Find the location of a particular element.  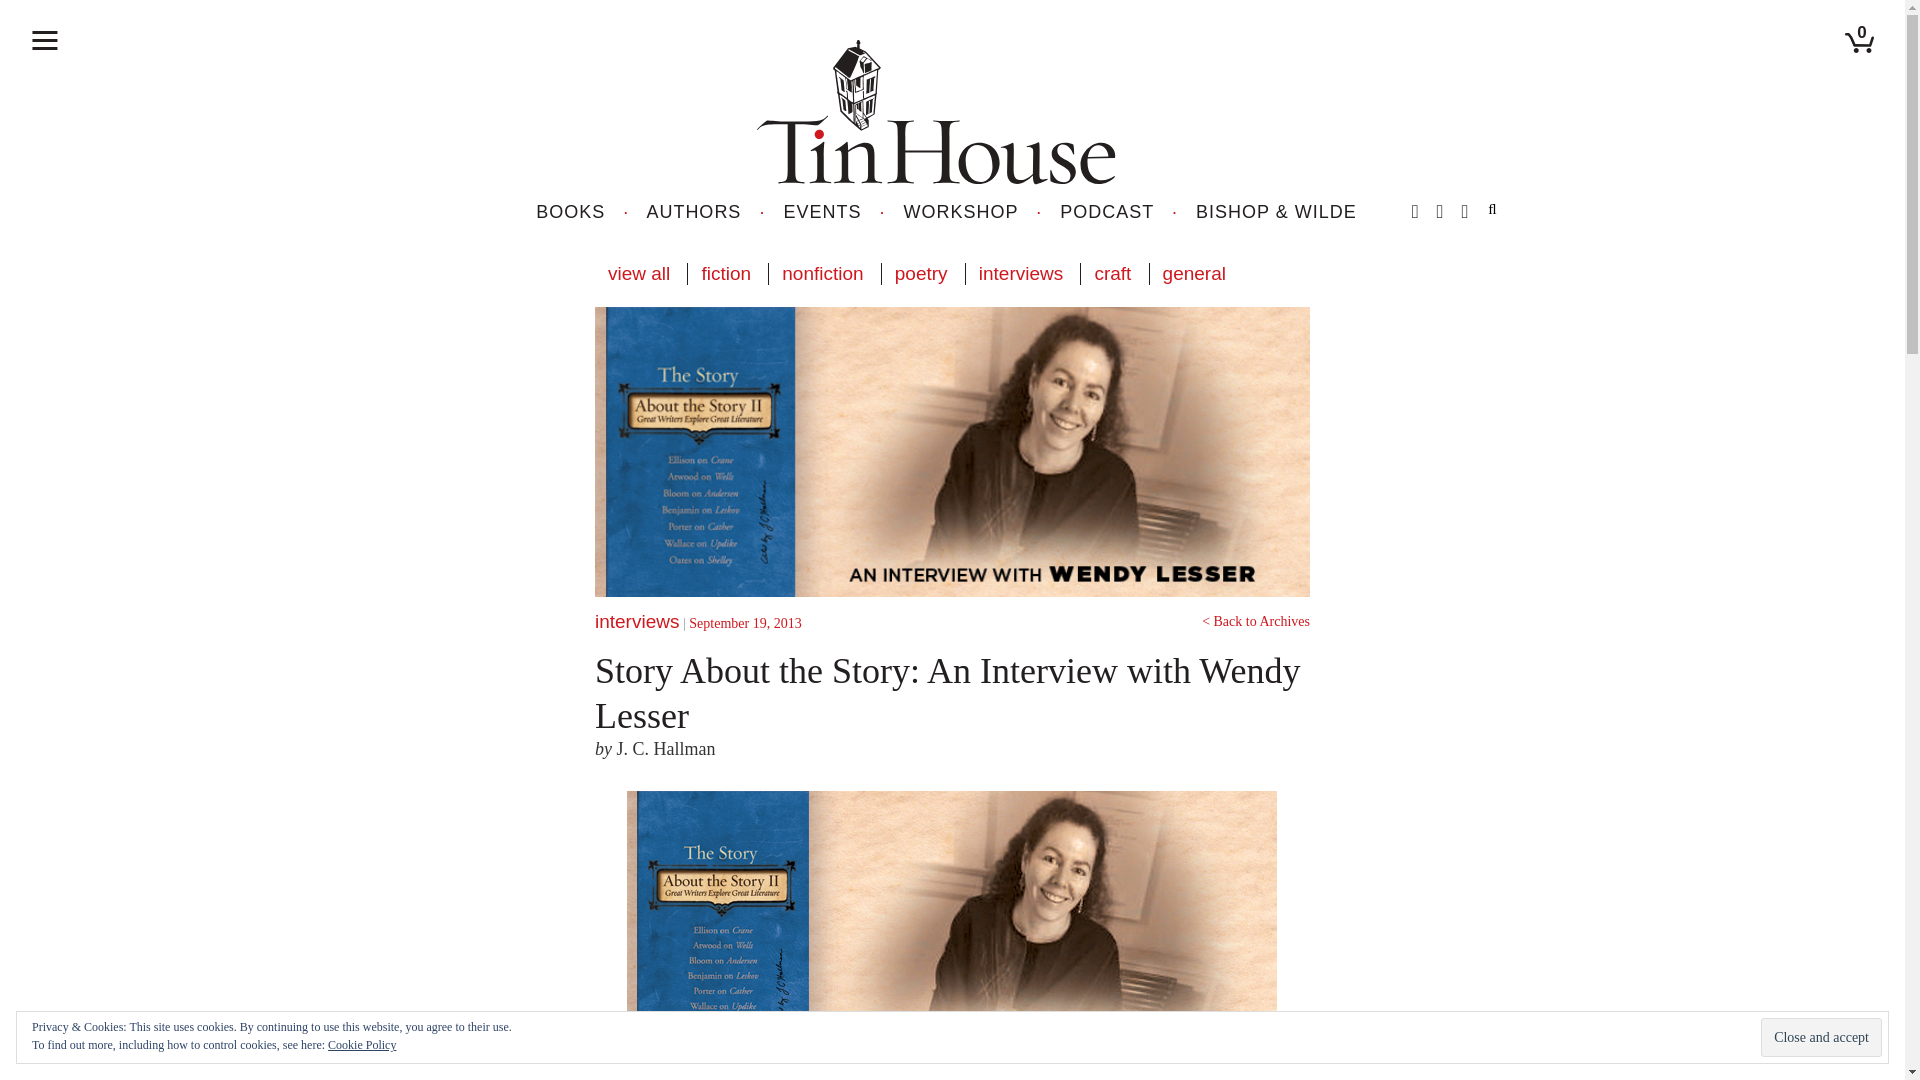

general is located at coordinates (1194, 274).